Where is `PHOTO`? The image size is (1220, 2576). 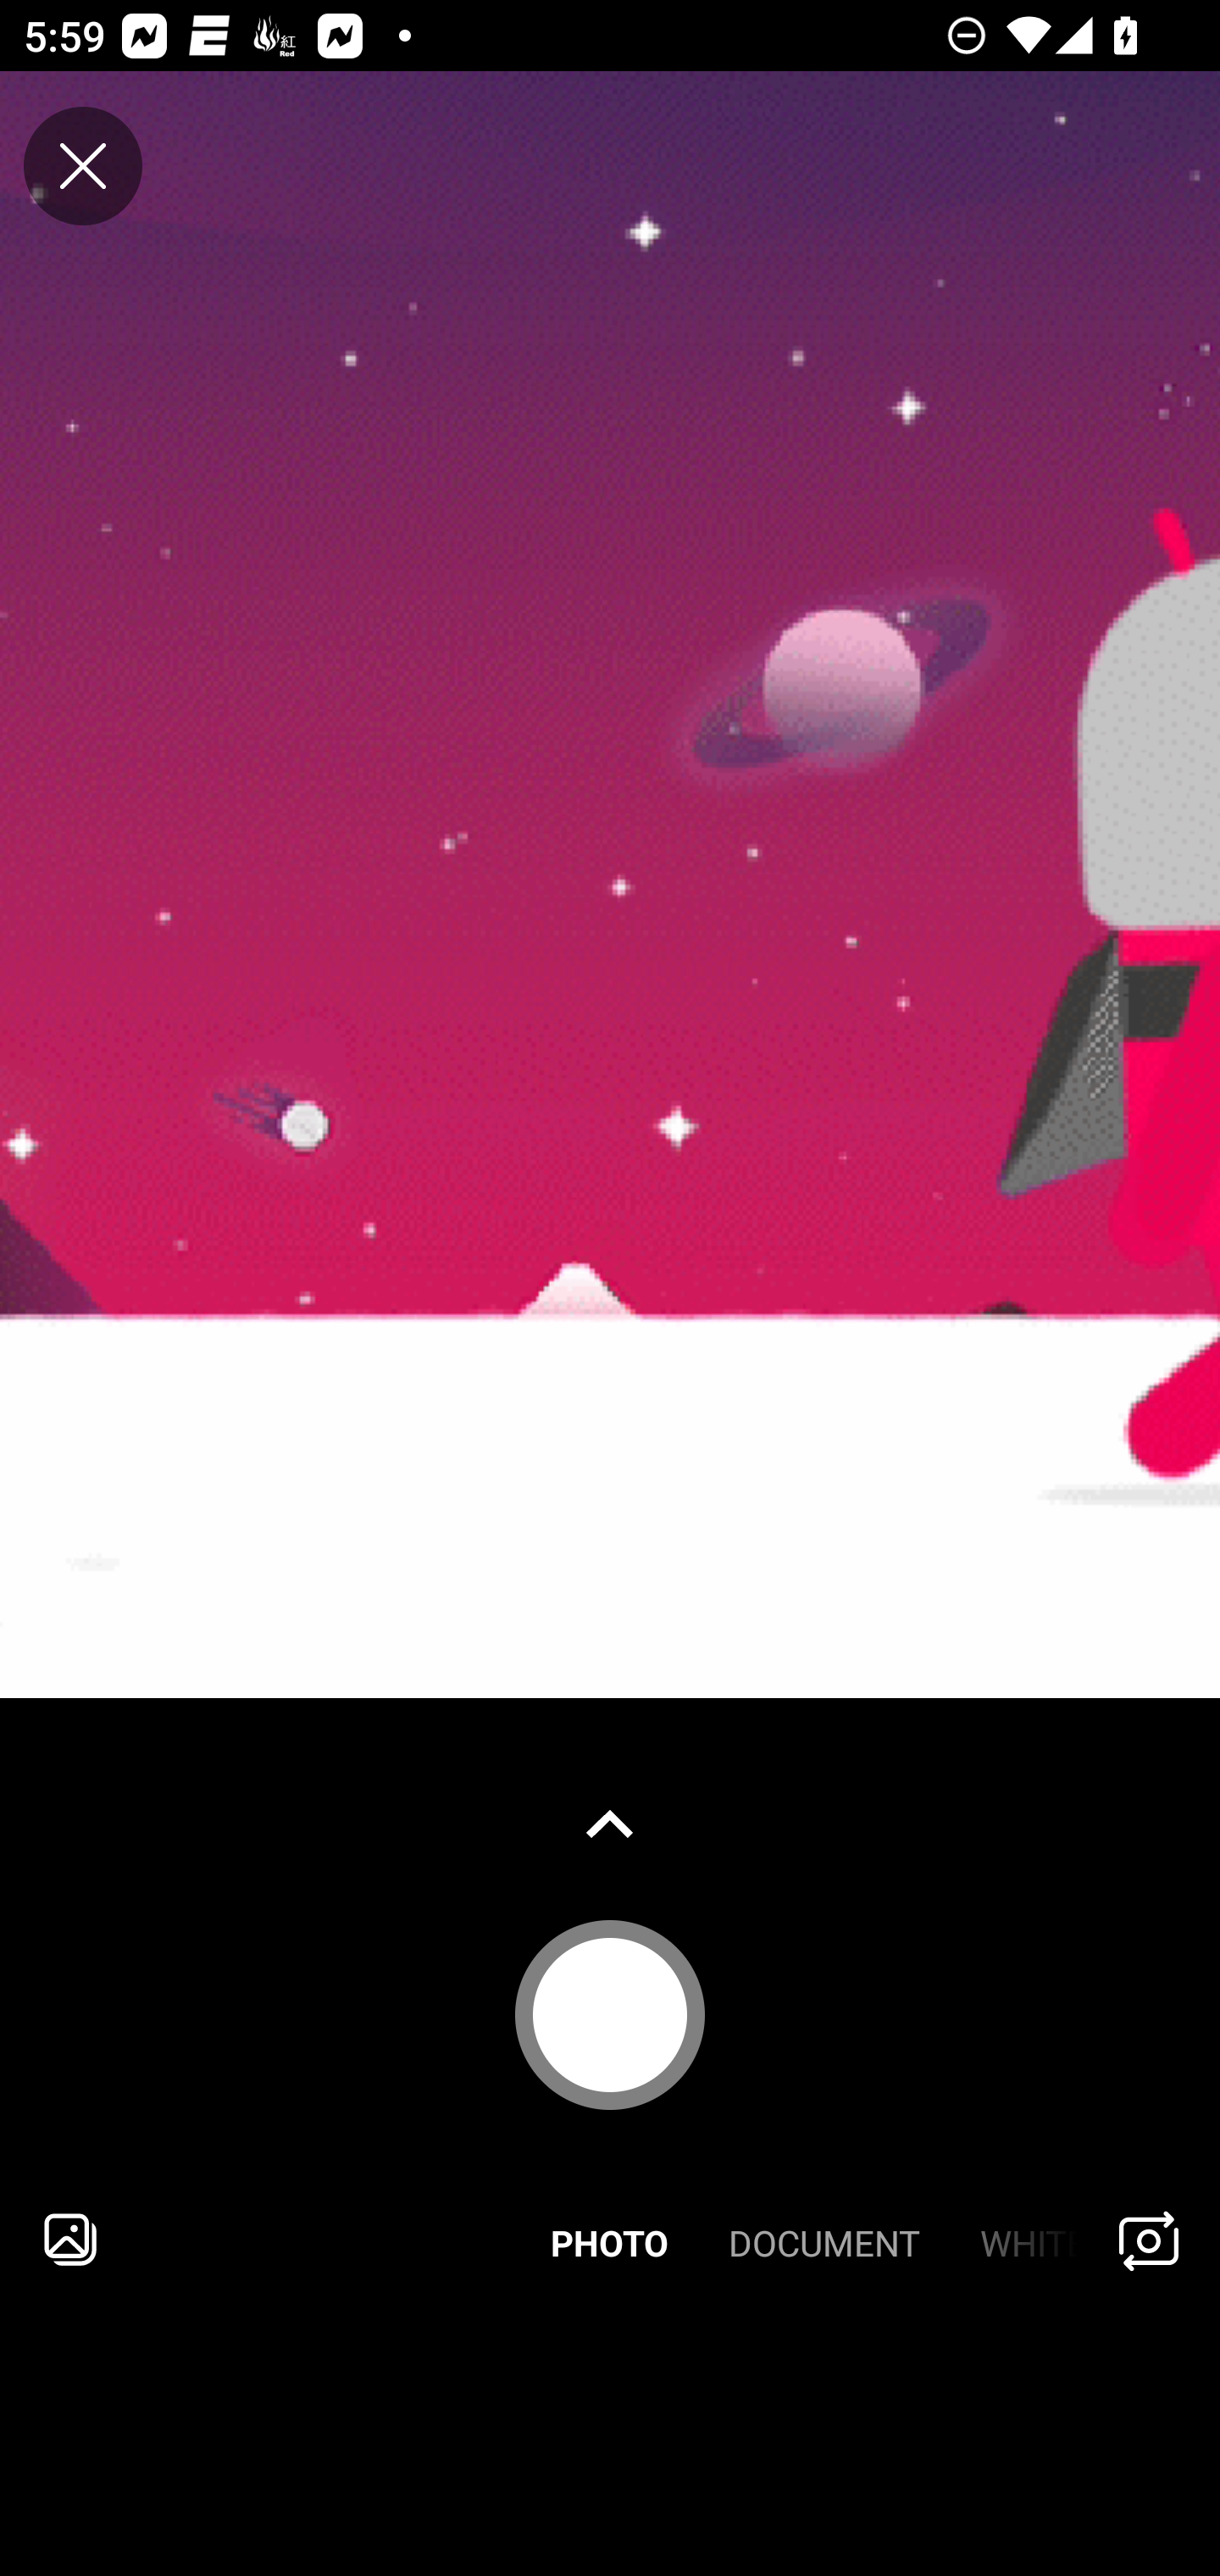
PHOTO is located at coordinates (610, 2239).